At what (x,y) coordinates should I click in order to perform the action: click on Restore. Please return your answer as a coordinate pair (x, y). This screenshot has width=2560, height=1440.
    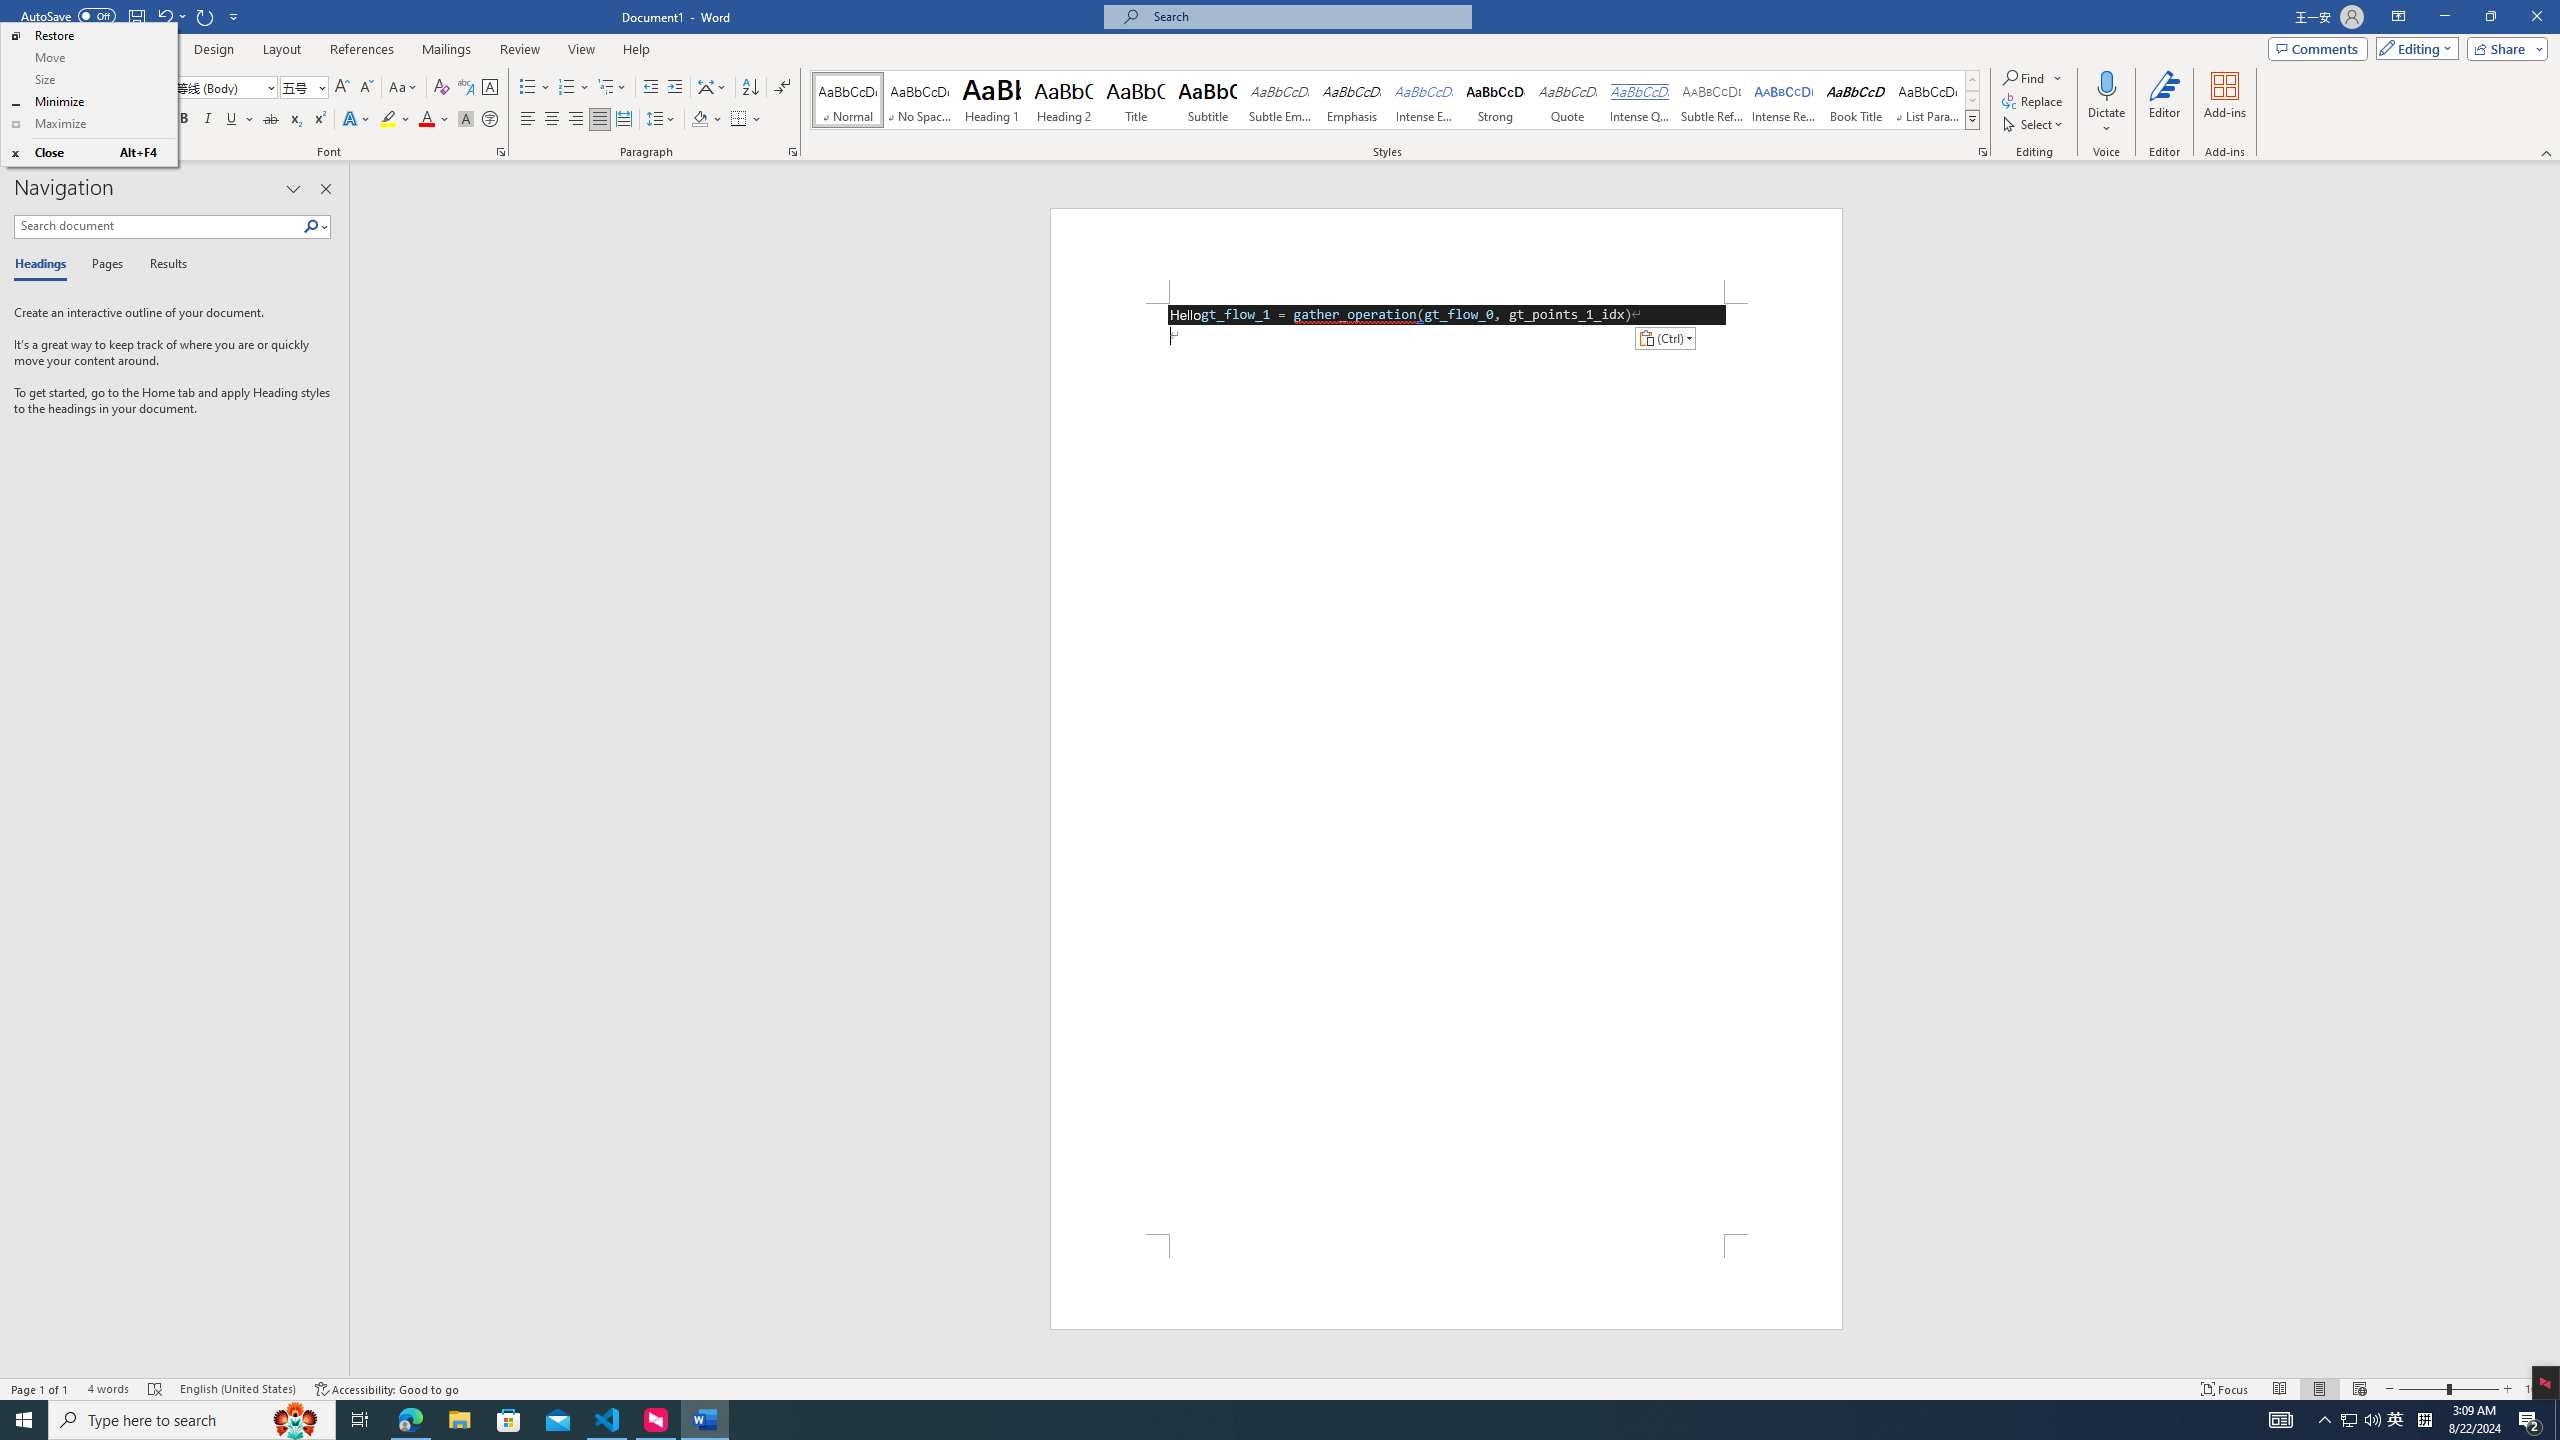
    Looking at the image, I should click on (88, 36).